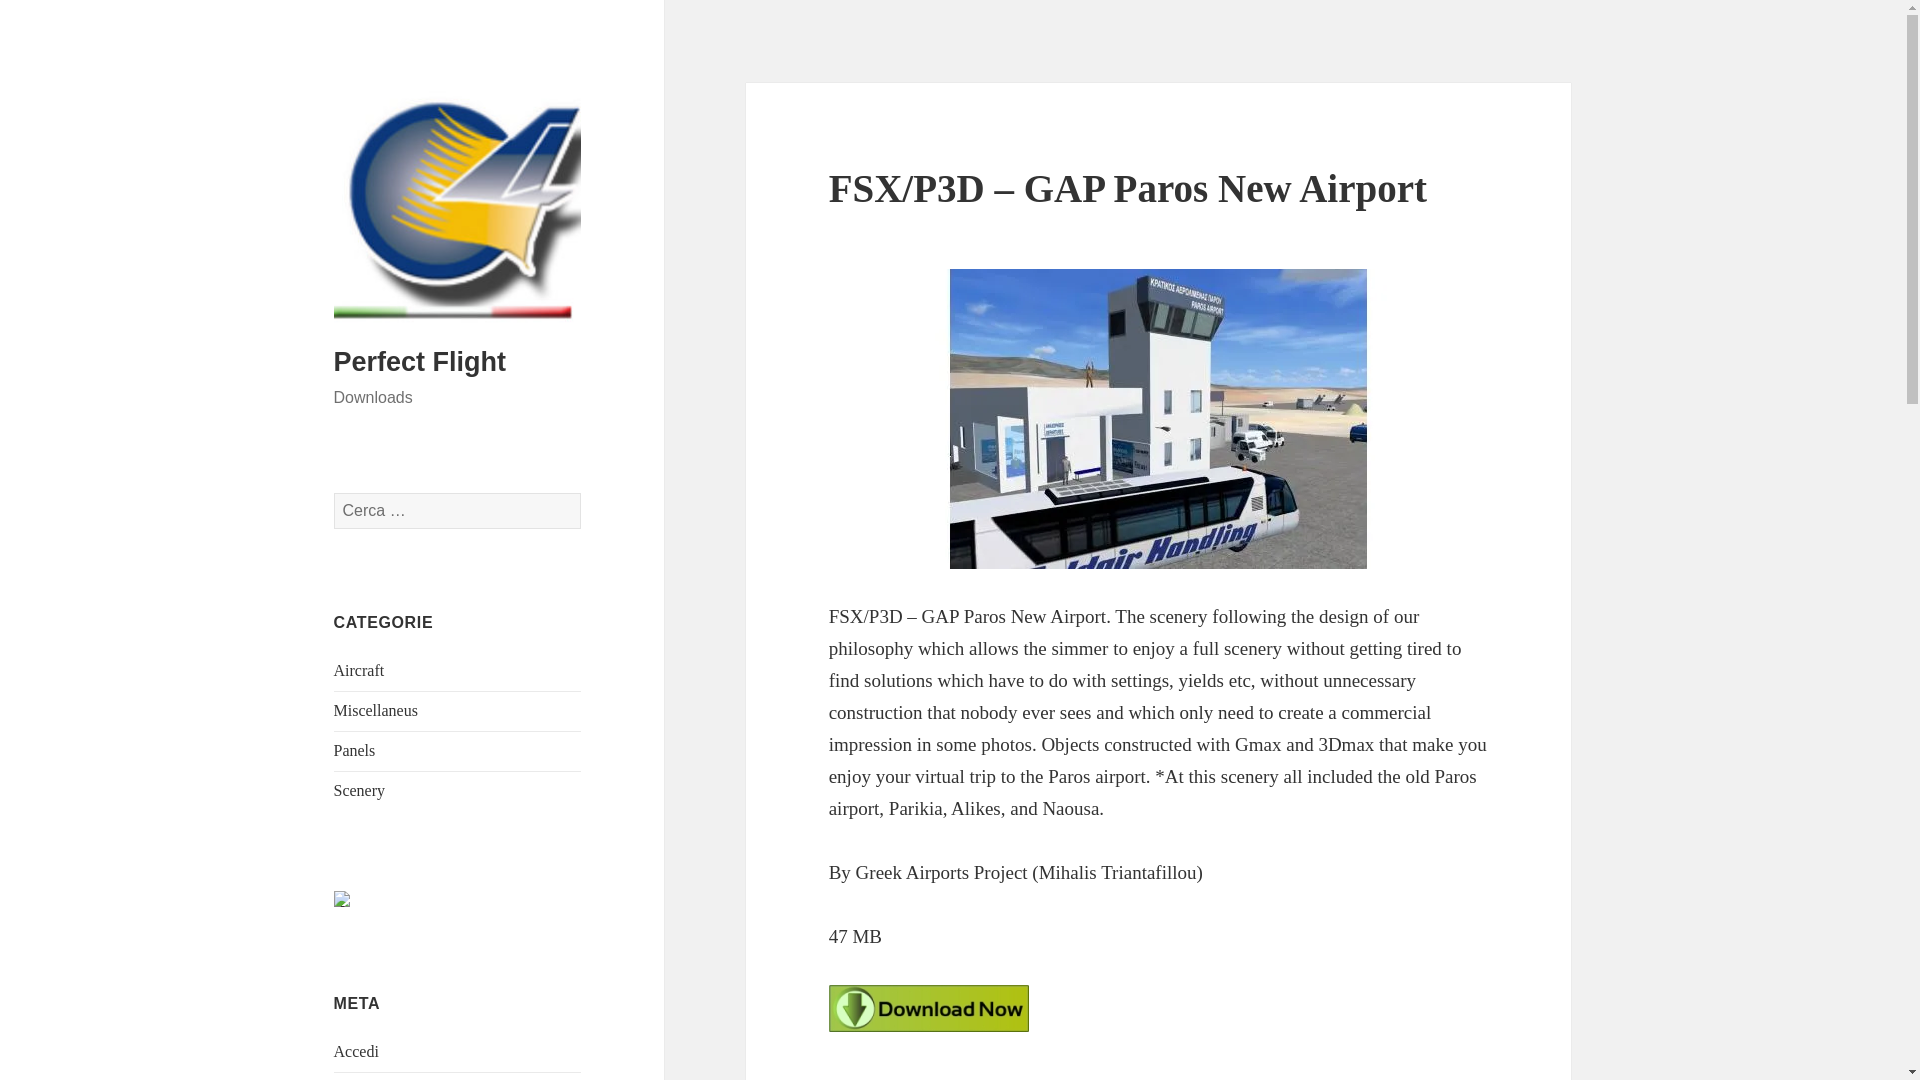 This screenshot has height=1080, width=1920. What do you see at coordinates (360, 790) in the screenshot?
I see `Scenery` at bounding box center [360, 790].